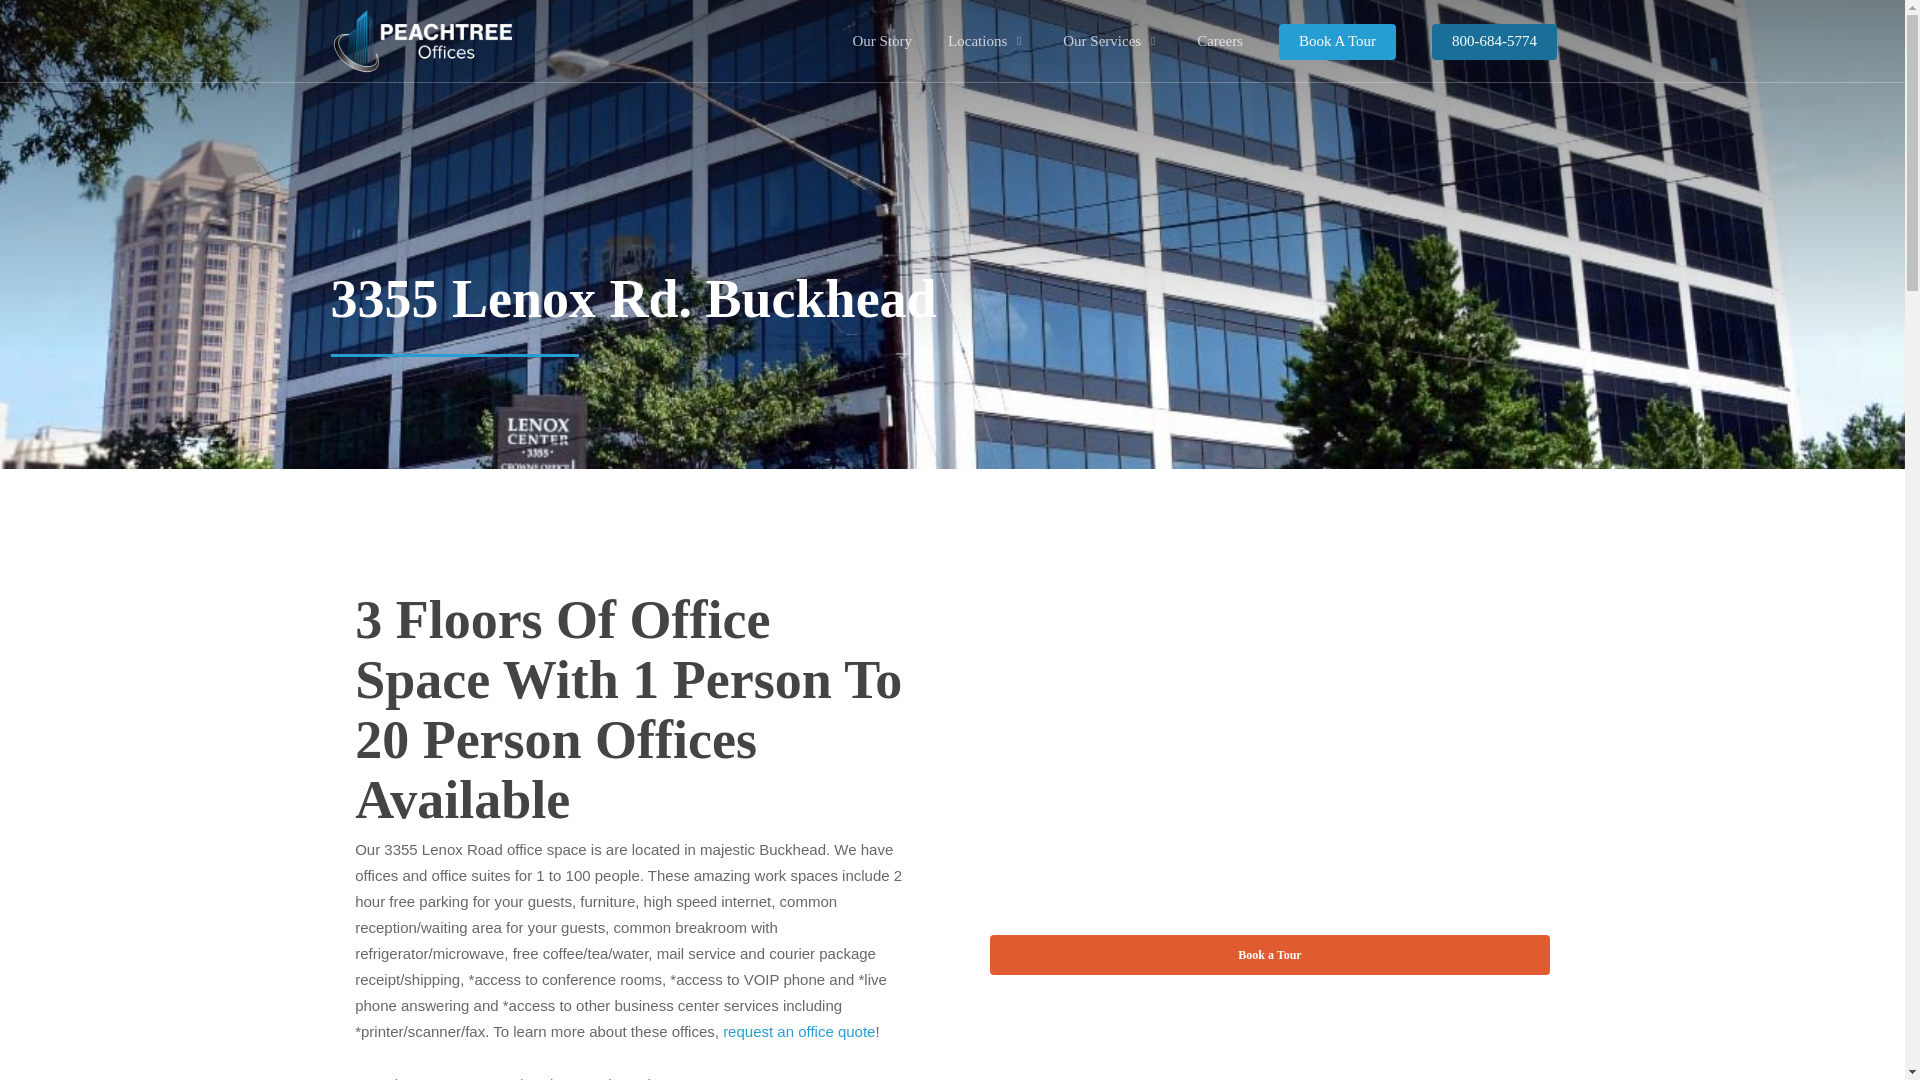  I want to click on Book a Tour, so click(1270, 955).